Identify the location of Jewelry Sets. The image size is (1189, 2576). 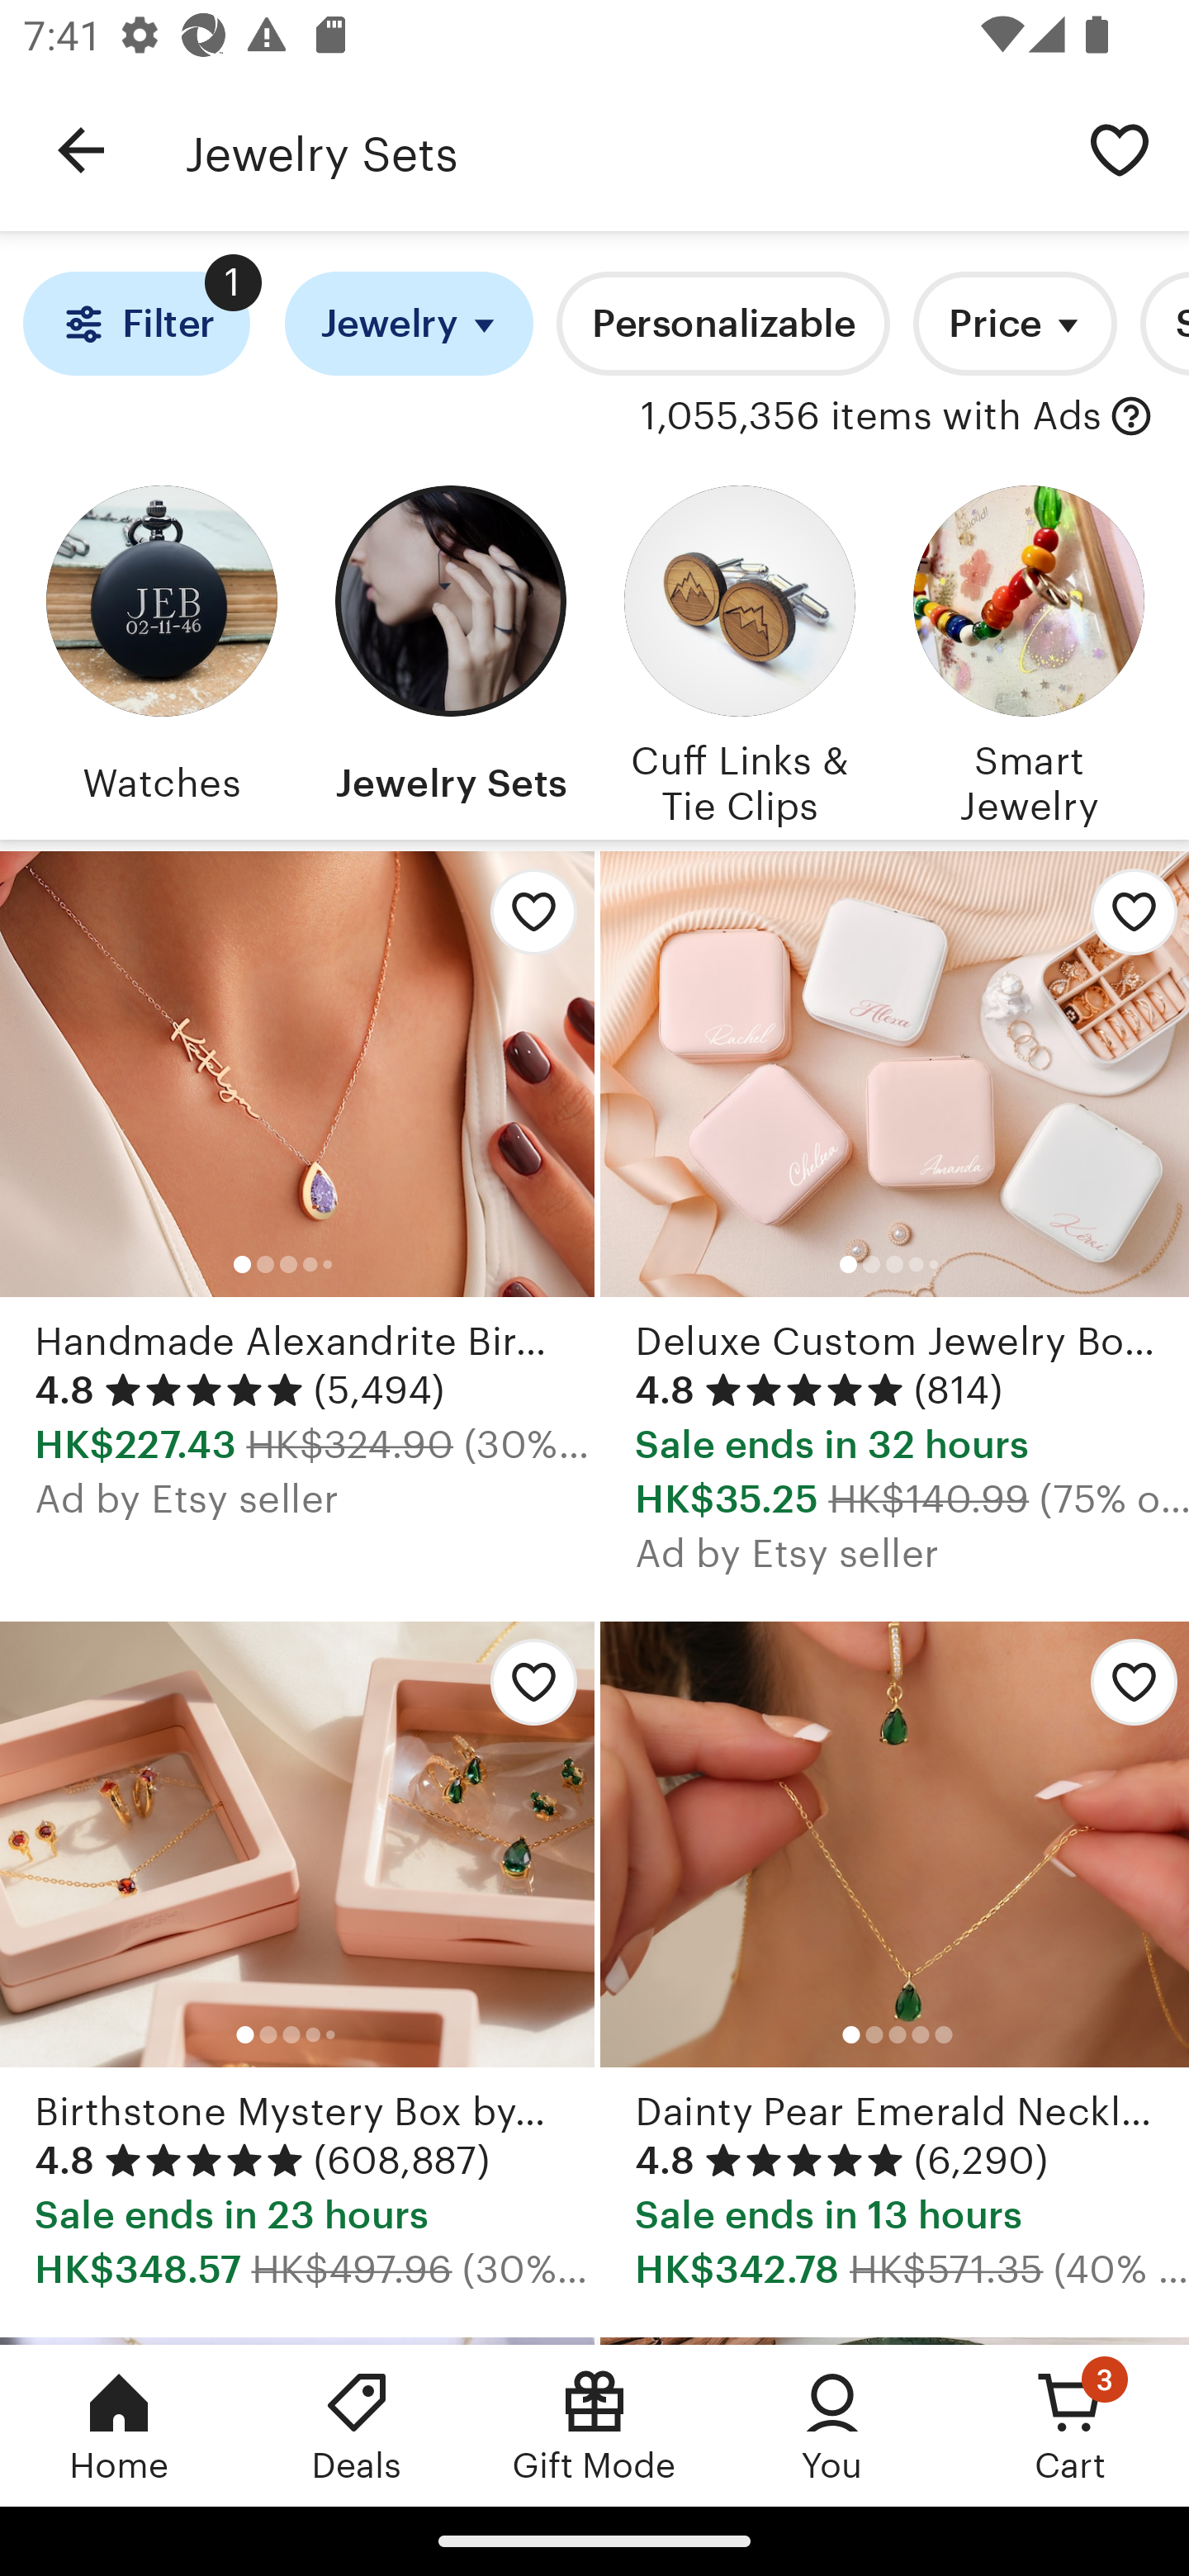
(618, 150).